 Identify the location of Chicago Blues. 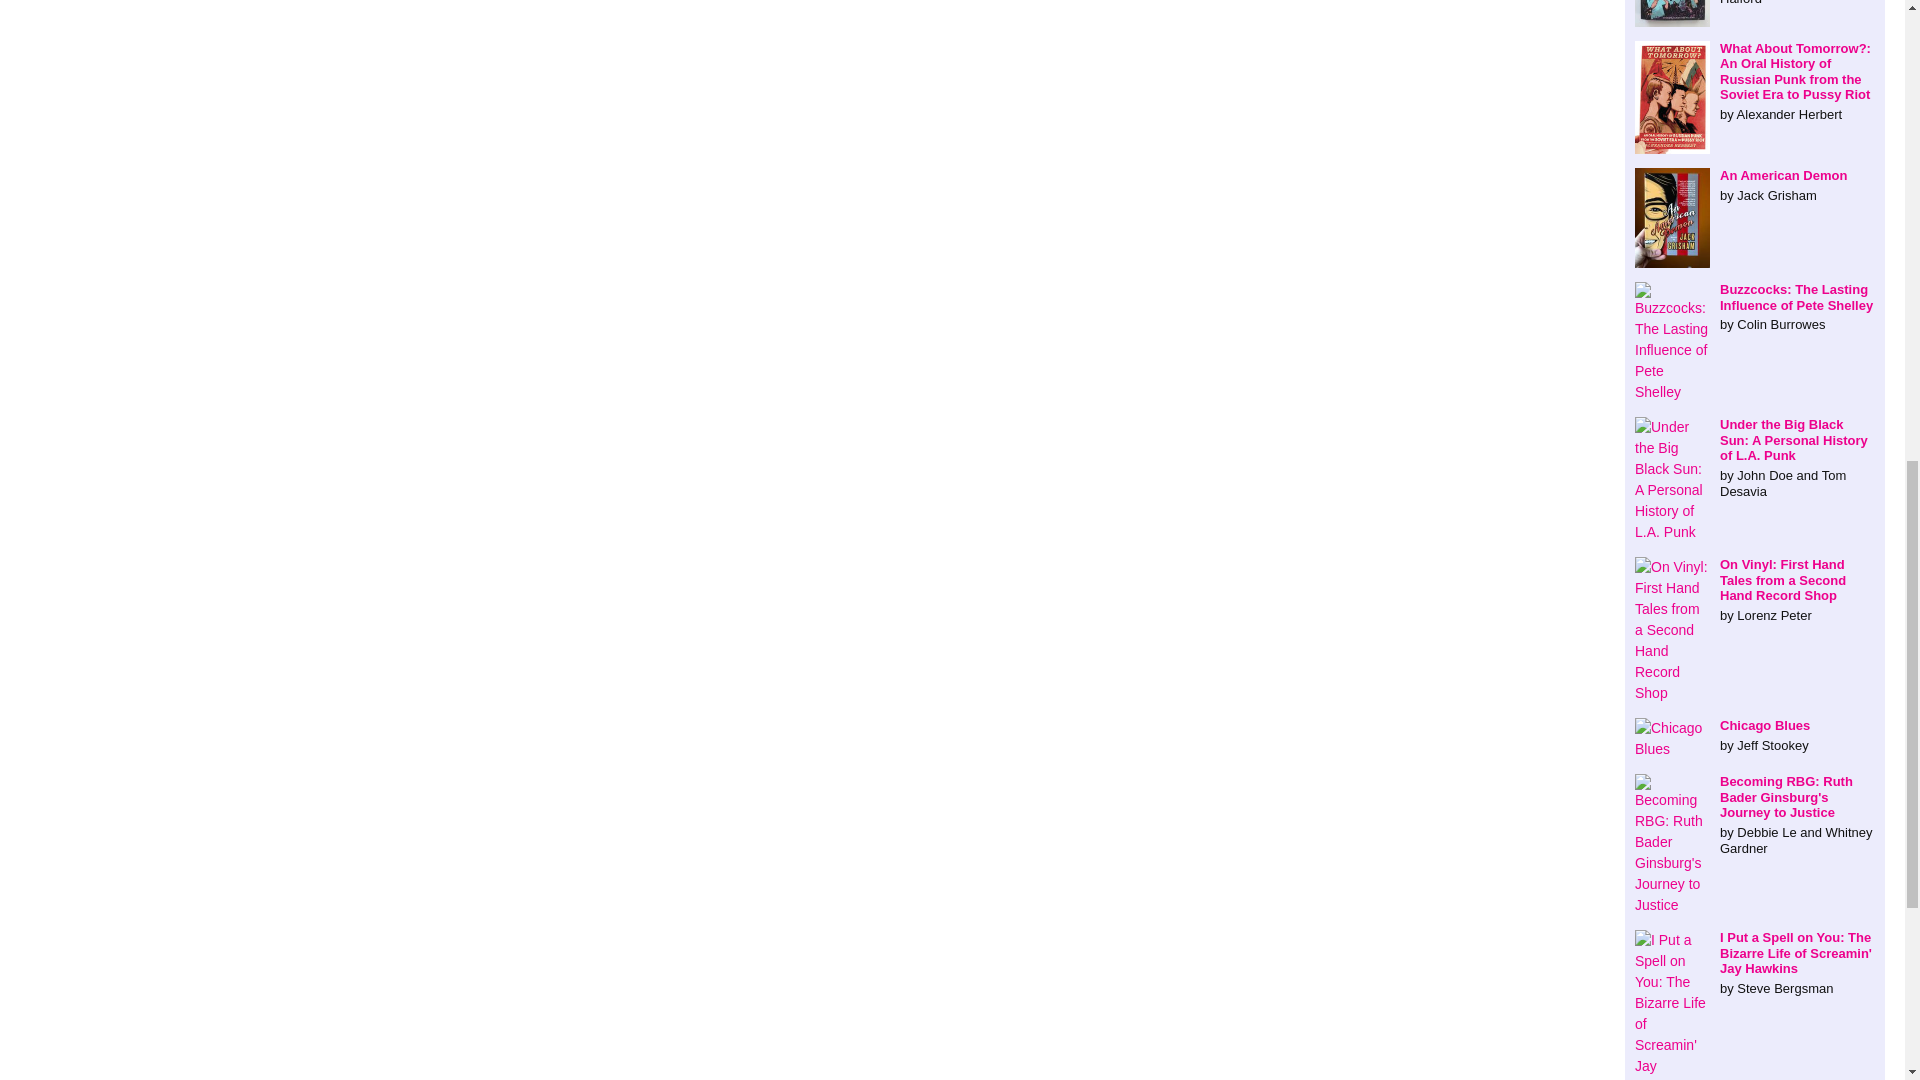
(1755, 735).